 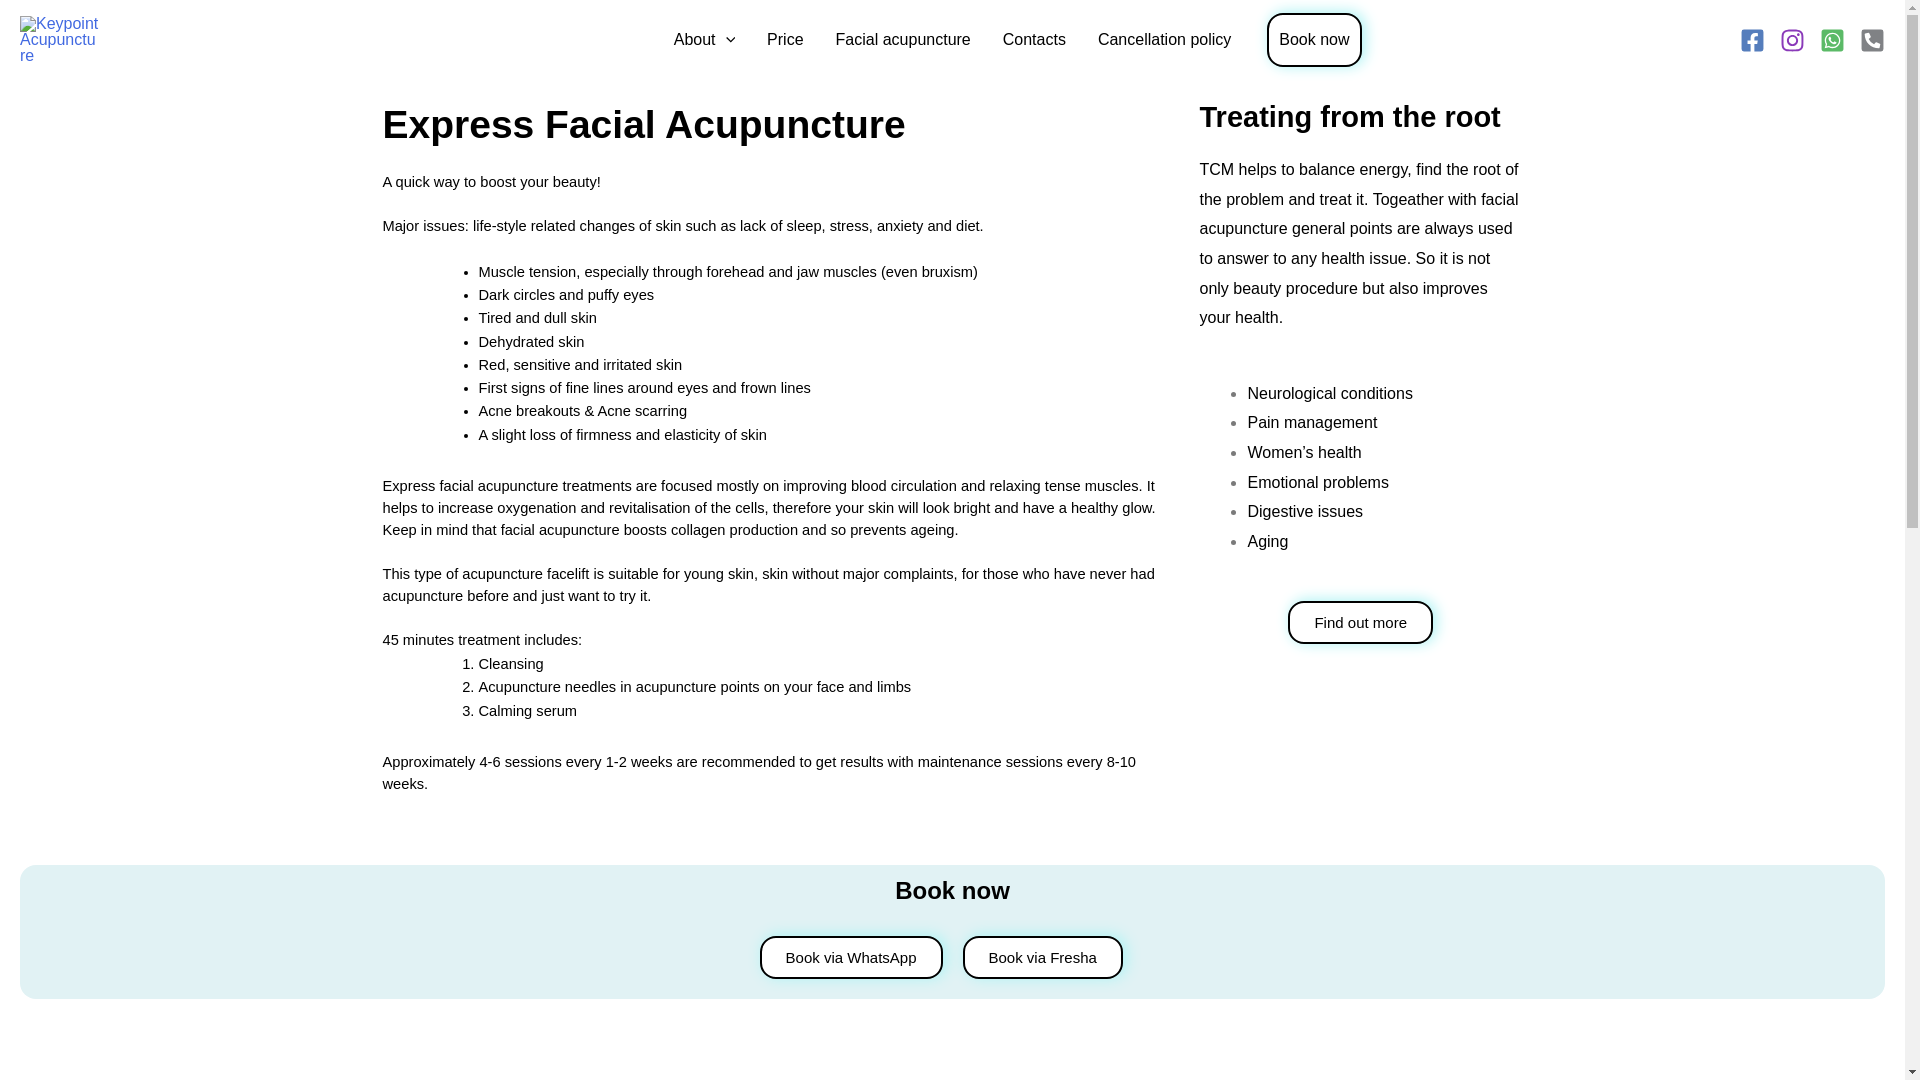 What do you see at coordinates (1360, 622) in the screenshot?
I see `Find out more` at bounding box center [1360, 622].